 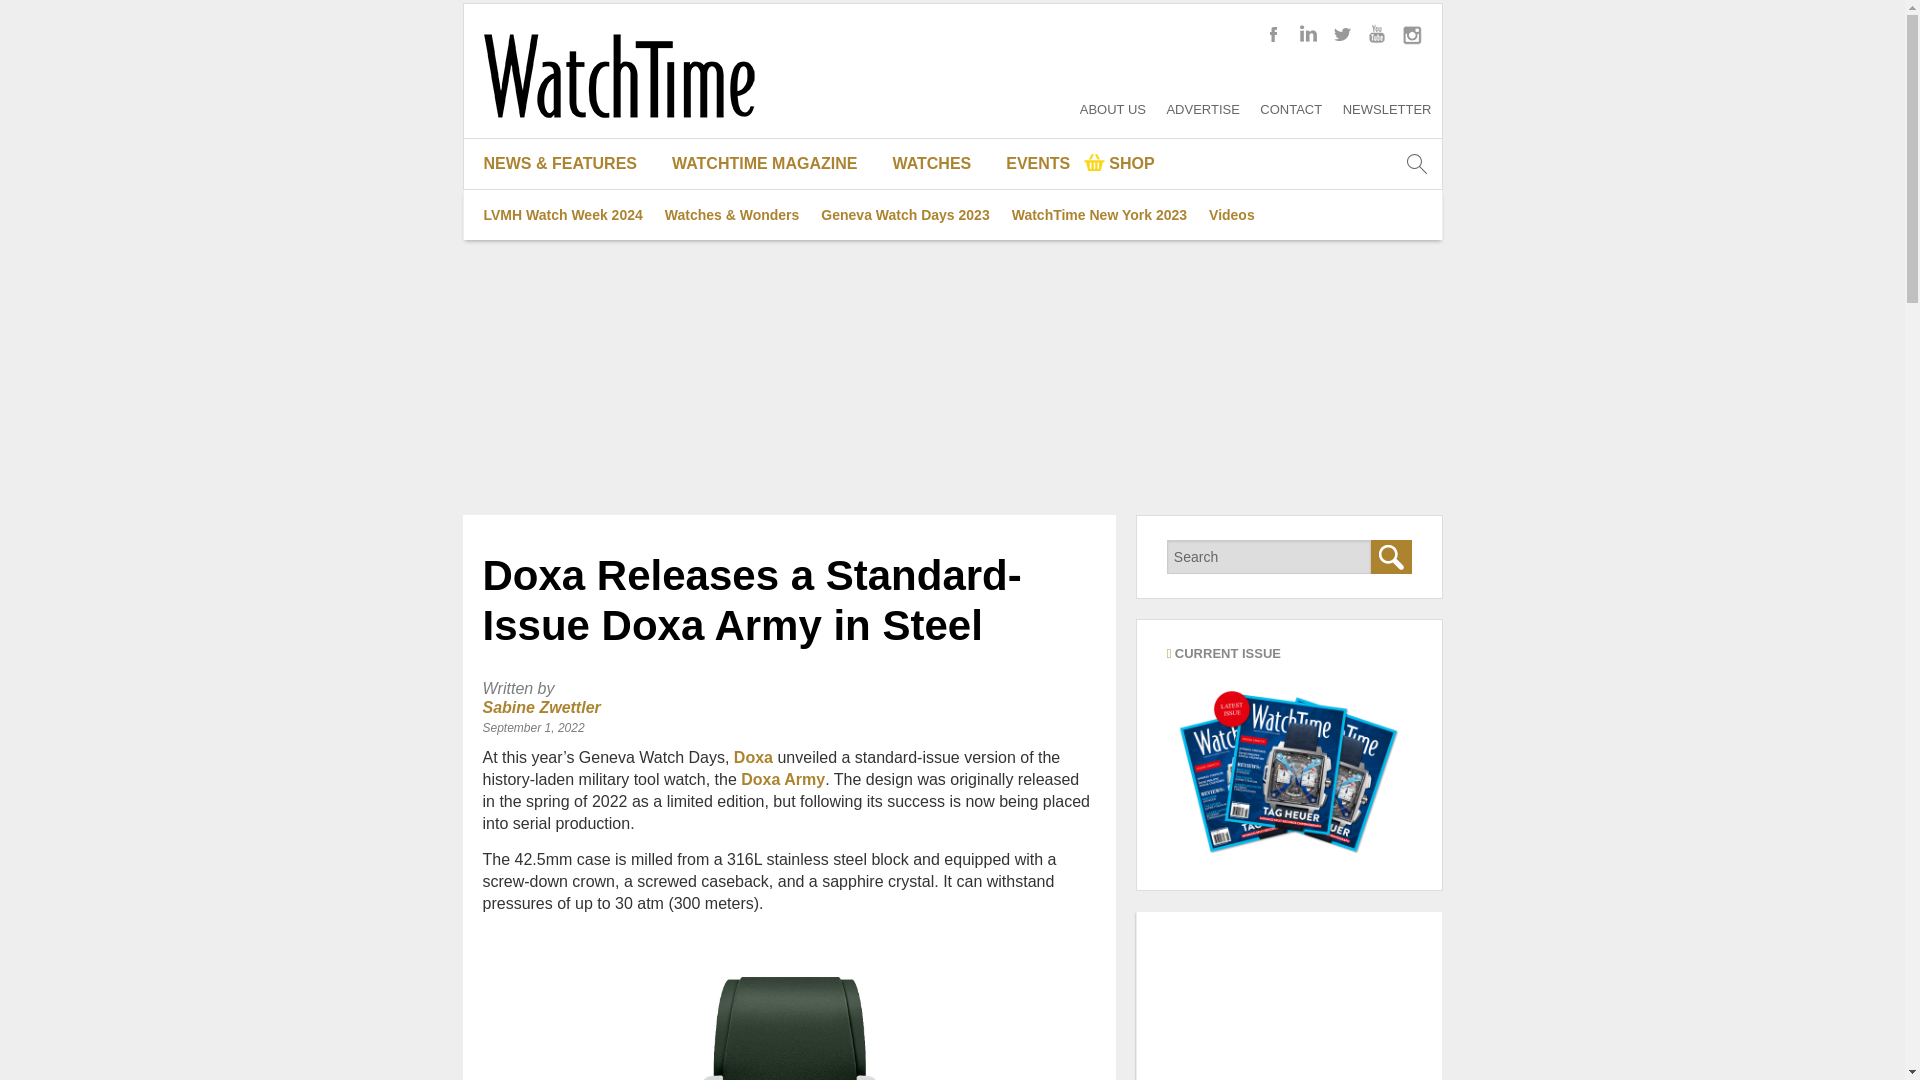 I want to click on 3rd party ad content, so click(x=1288, y=996).